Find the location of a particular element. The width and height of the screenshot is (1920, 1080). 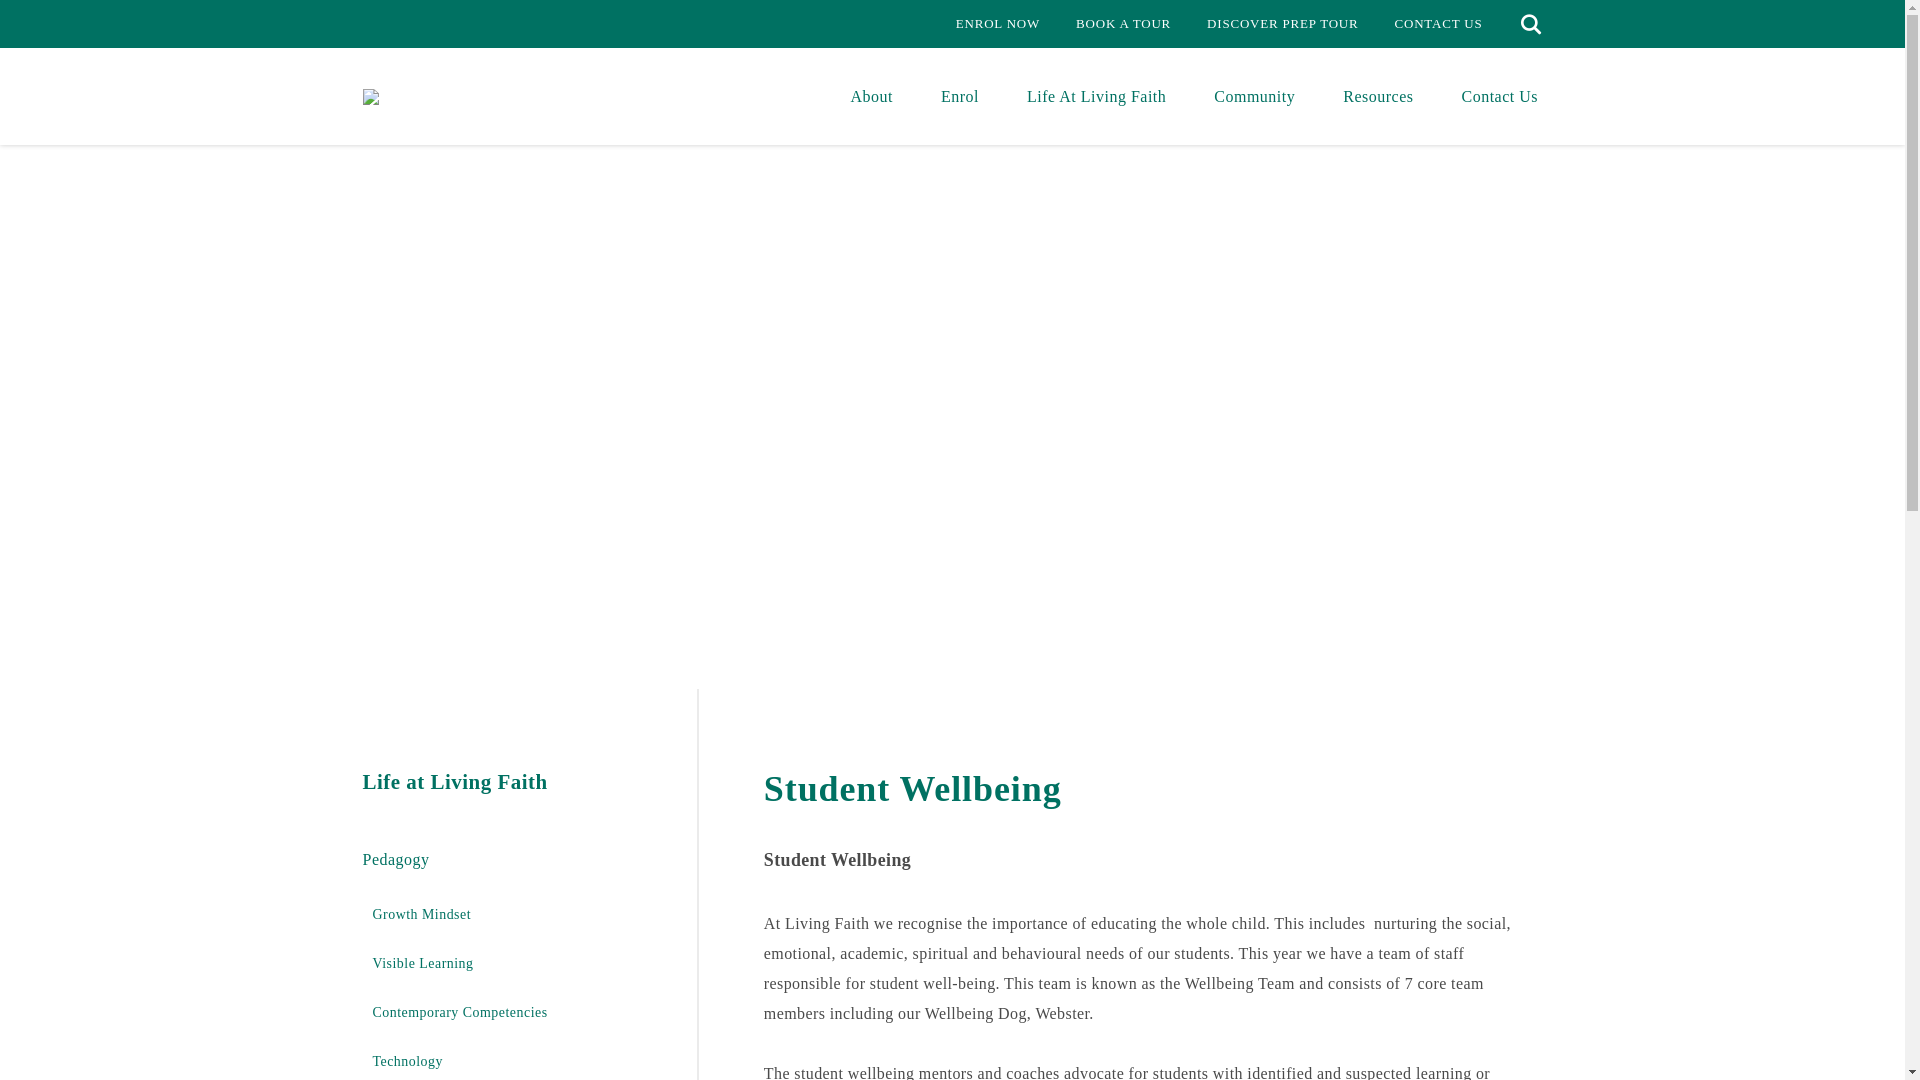

Community is located at coordinates (1254, 96).